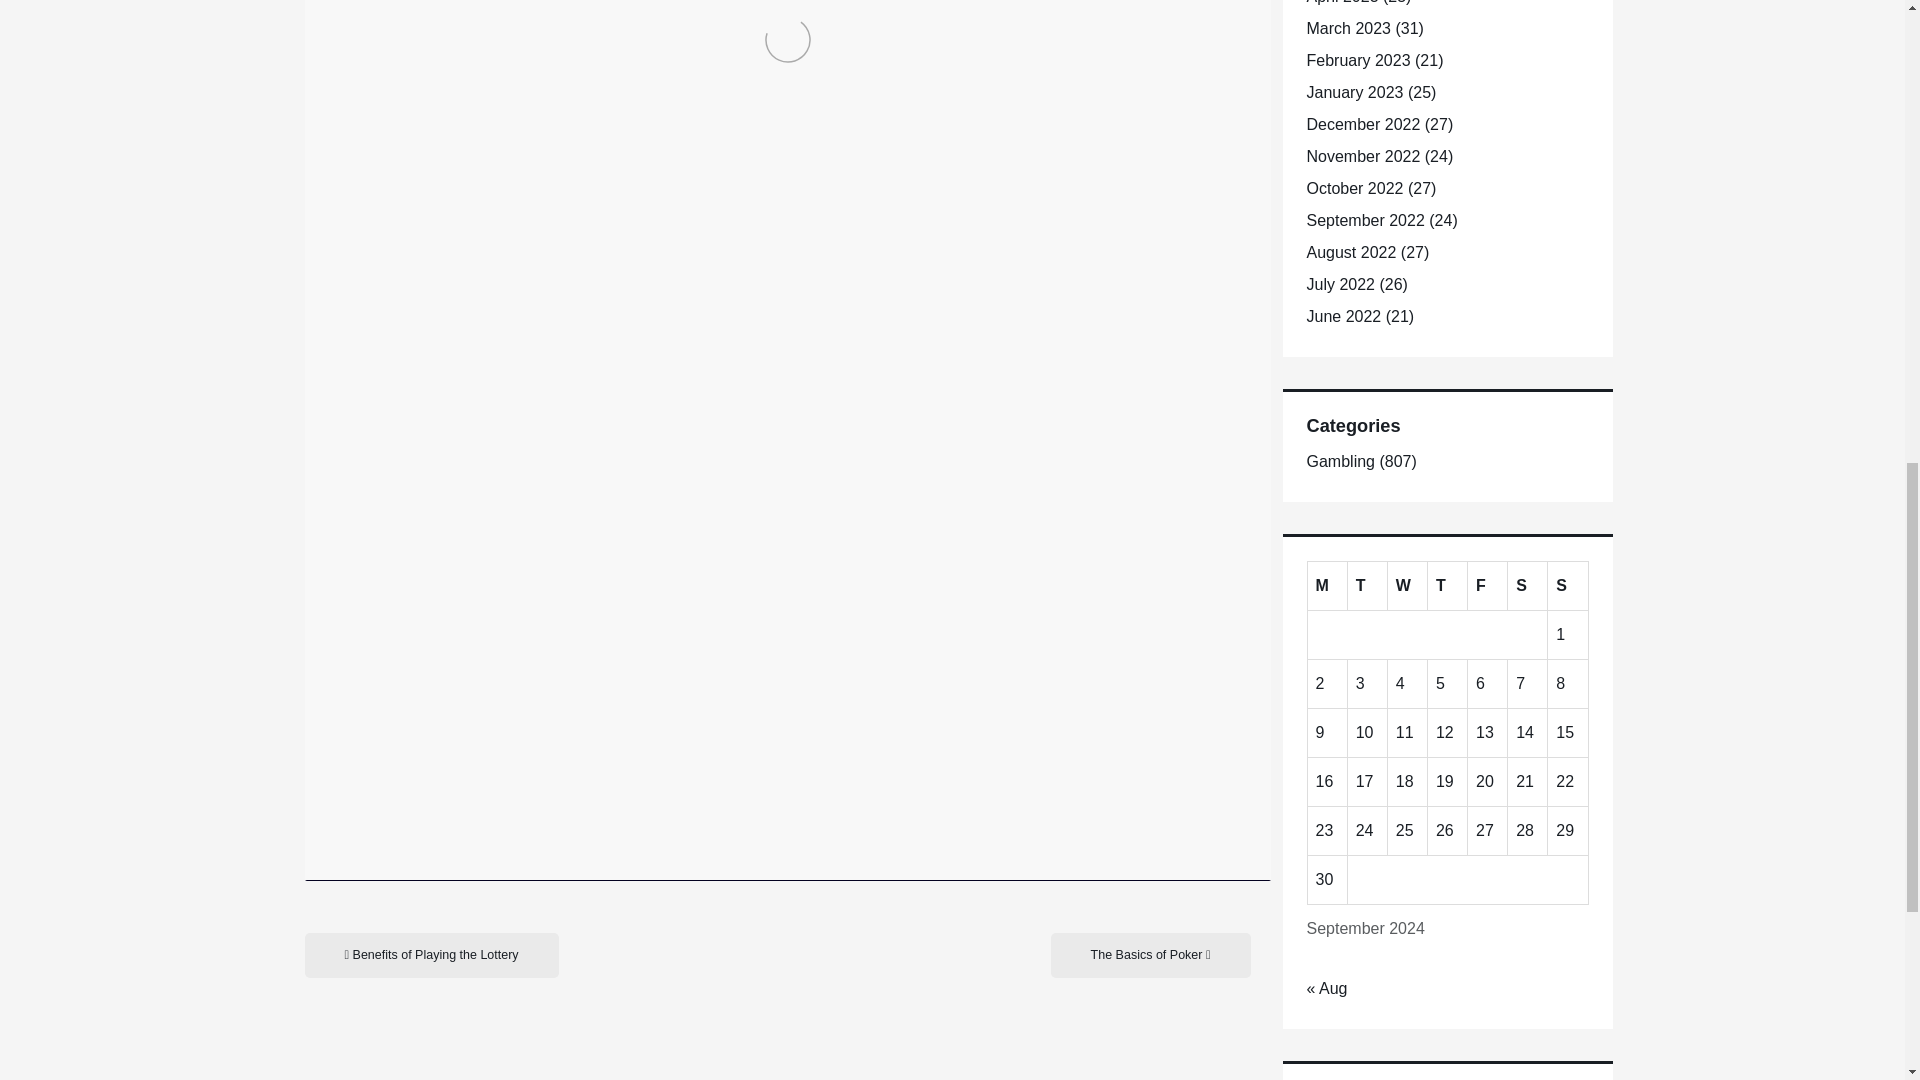  What do you see at coordinates (1354, 92) in the screenshot?
I see `January 2023` at bounding box center [1354, 92].